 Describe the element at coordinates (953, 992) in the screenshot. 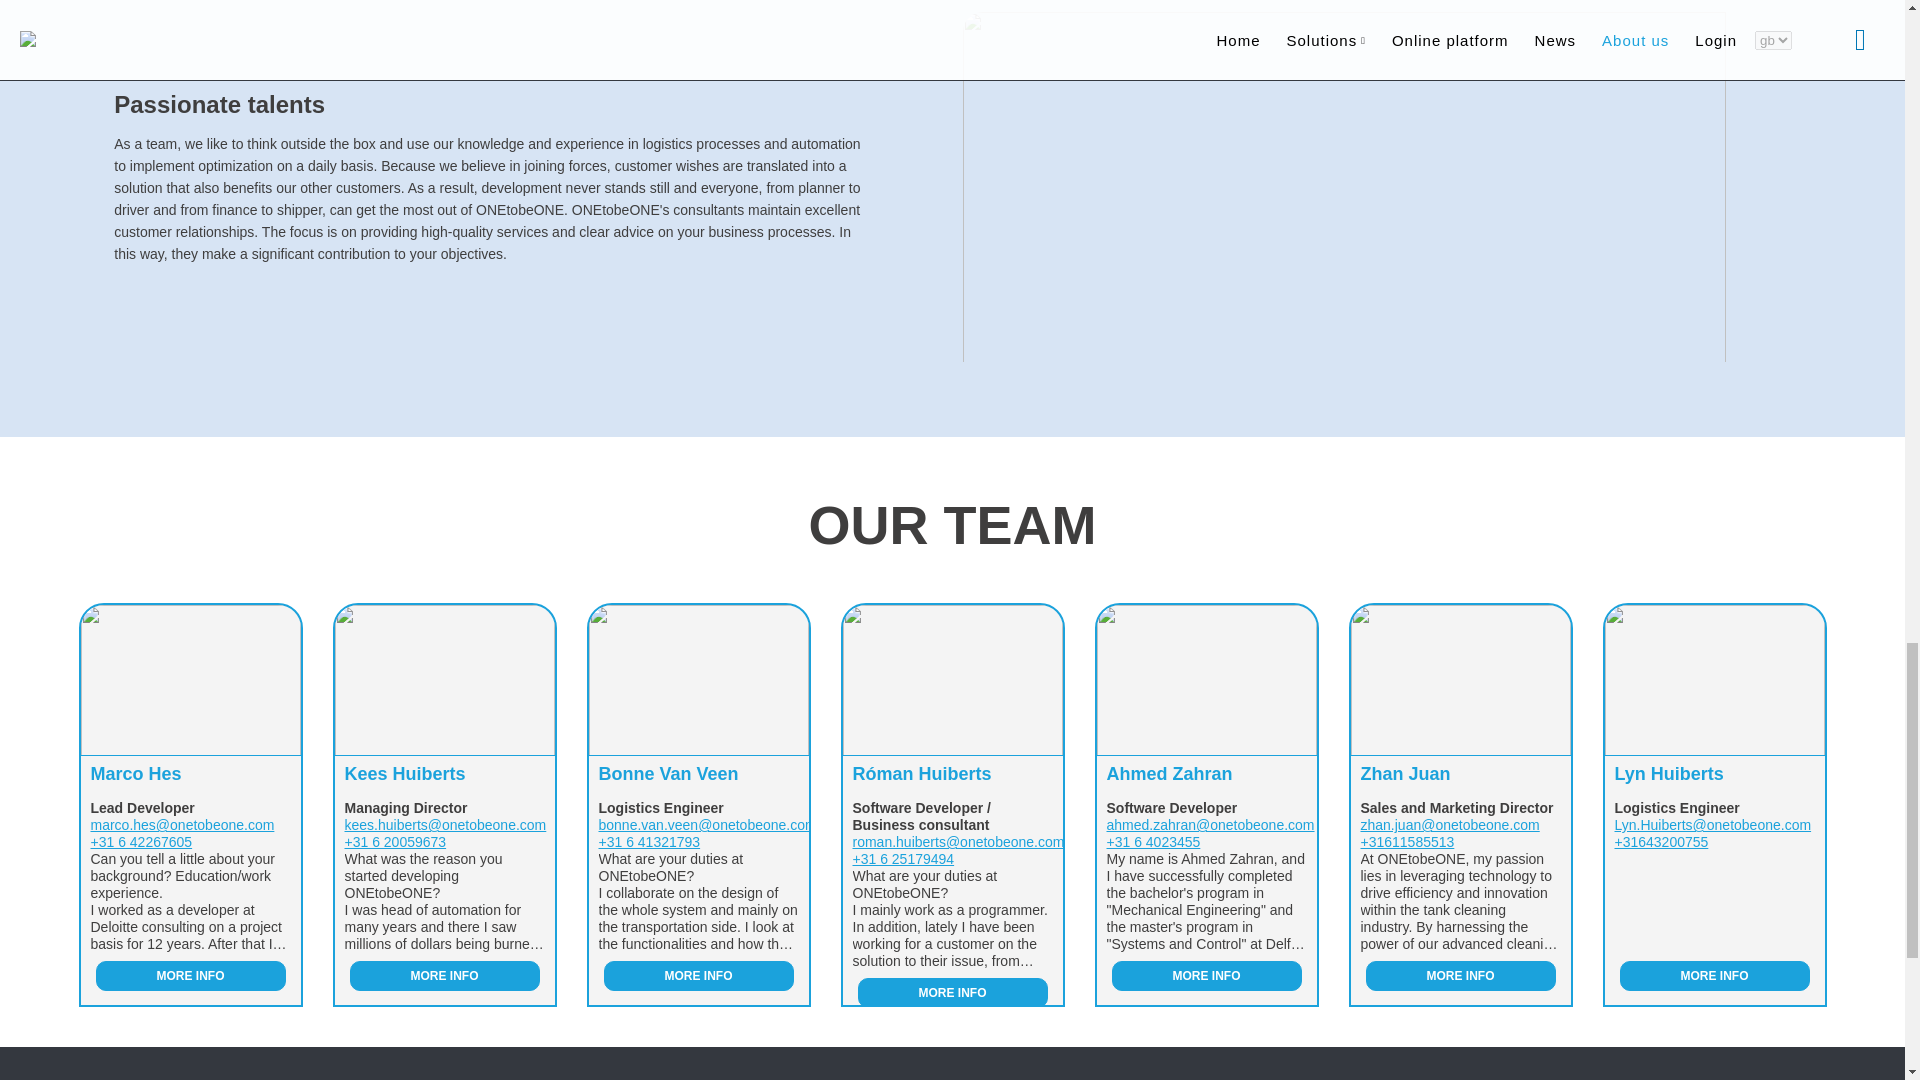

I see `MORE INFO` at that location.